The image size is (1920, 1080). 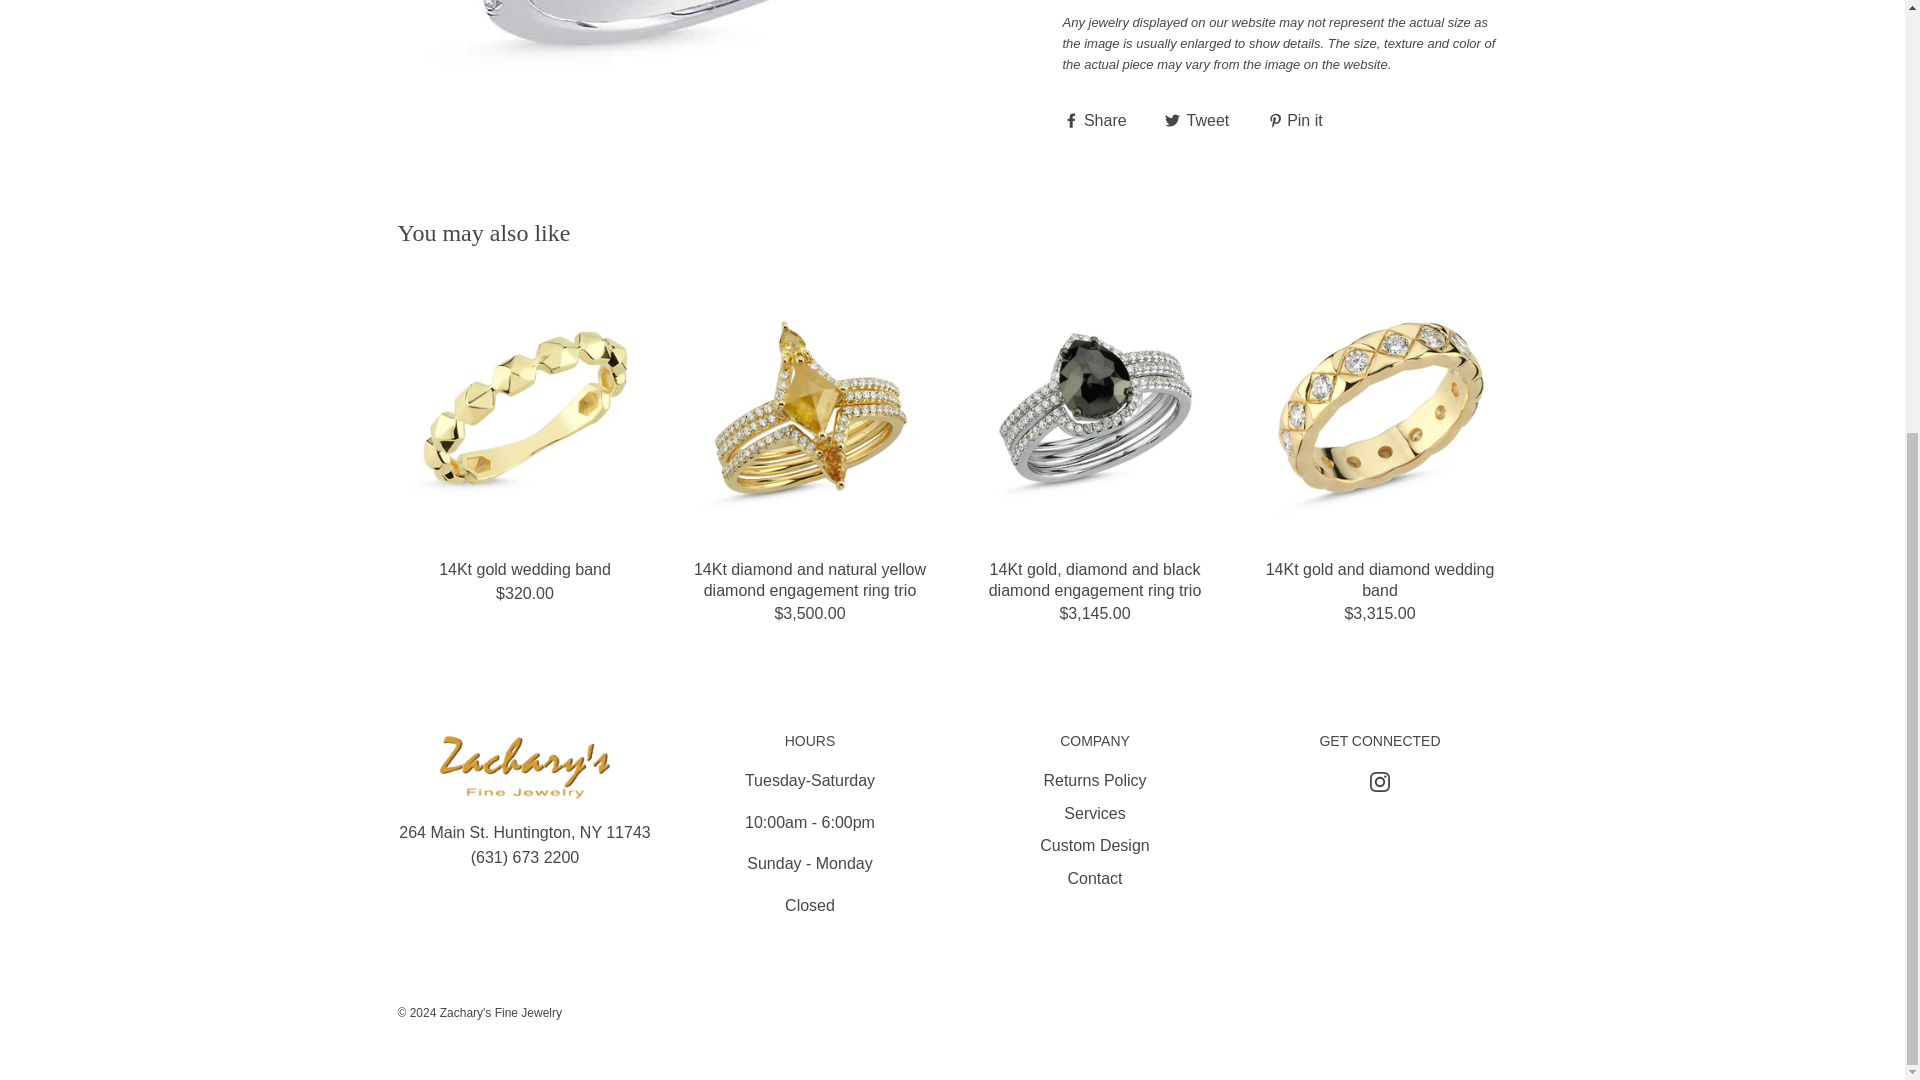 What do you see at coordinates (808, 406) in the screenshot?
I see `14Kt diamond and natural yellow diamond engagement ring trio` at bounding box center [808, 406].